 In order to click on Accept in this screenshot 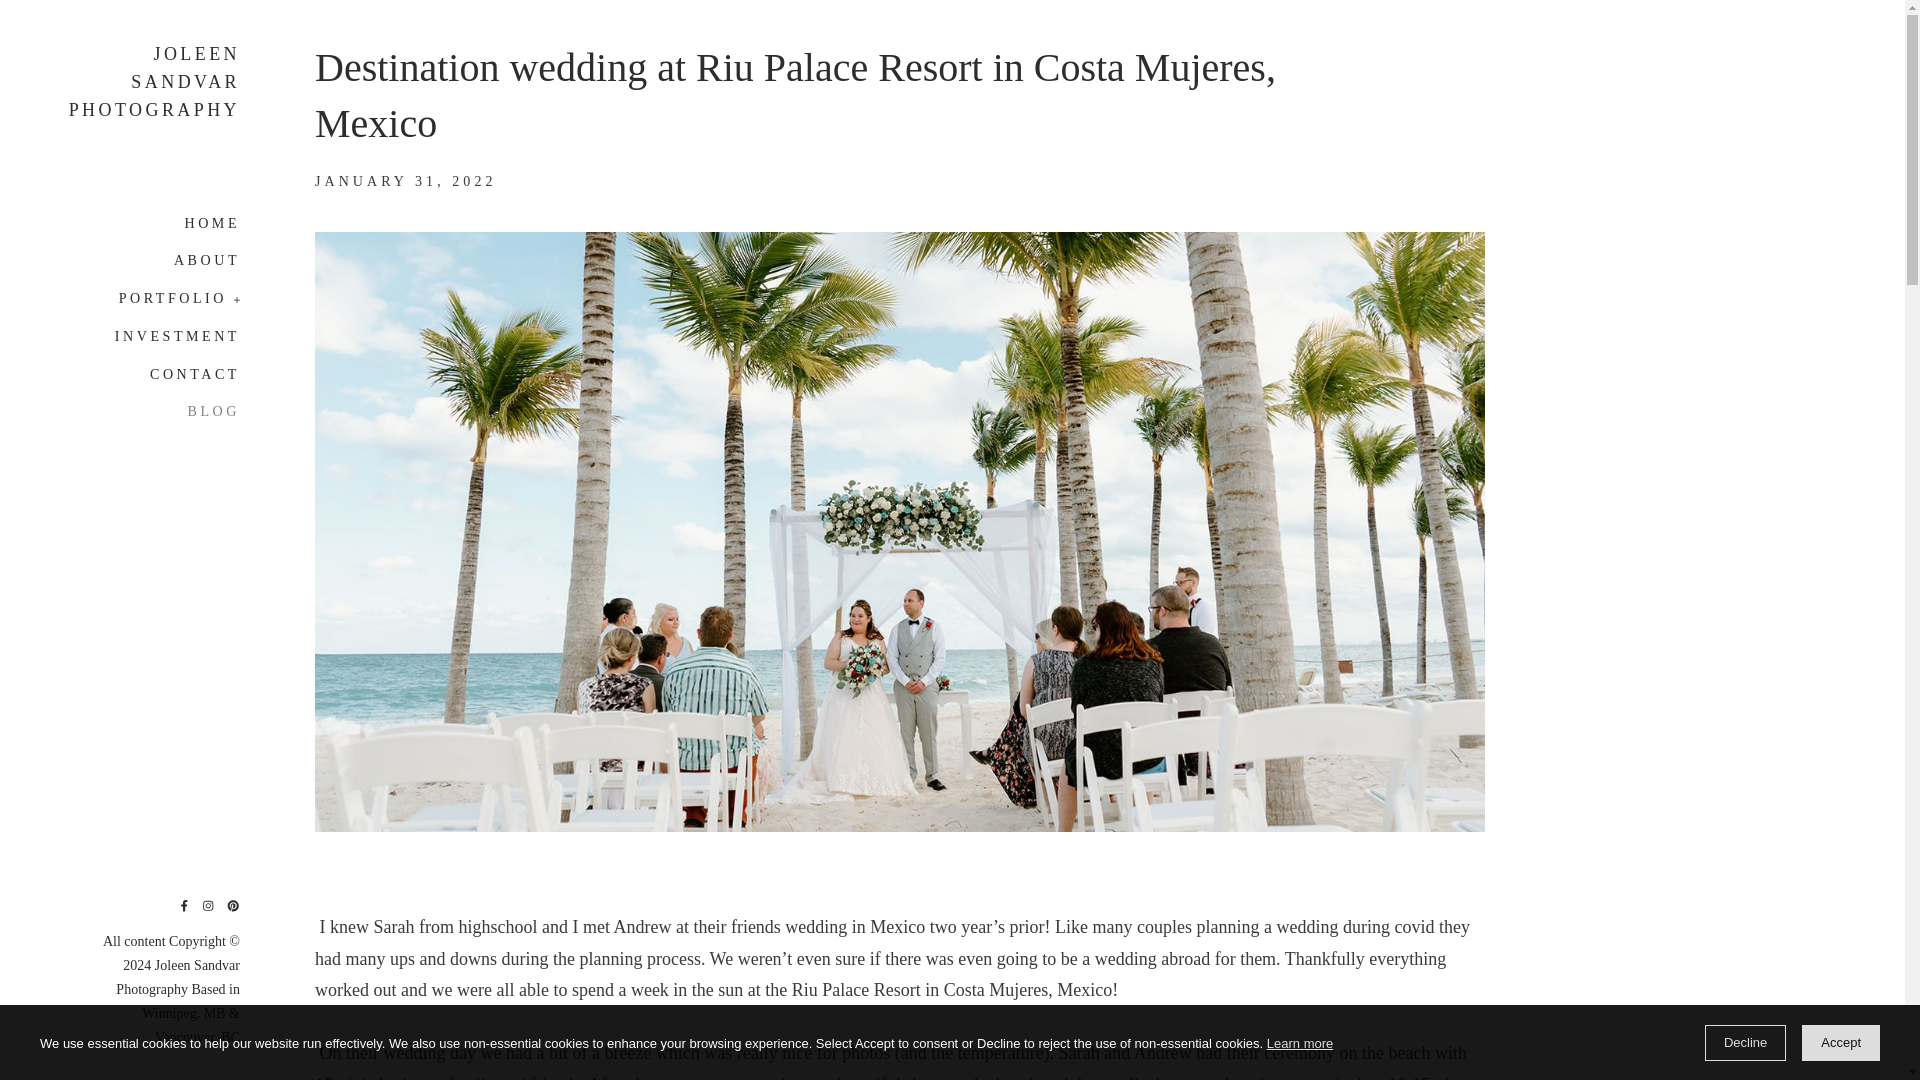, I will do `click(1840, 1042)`.